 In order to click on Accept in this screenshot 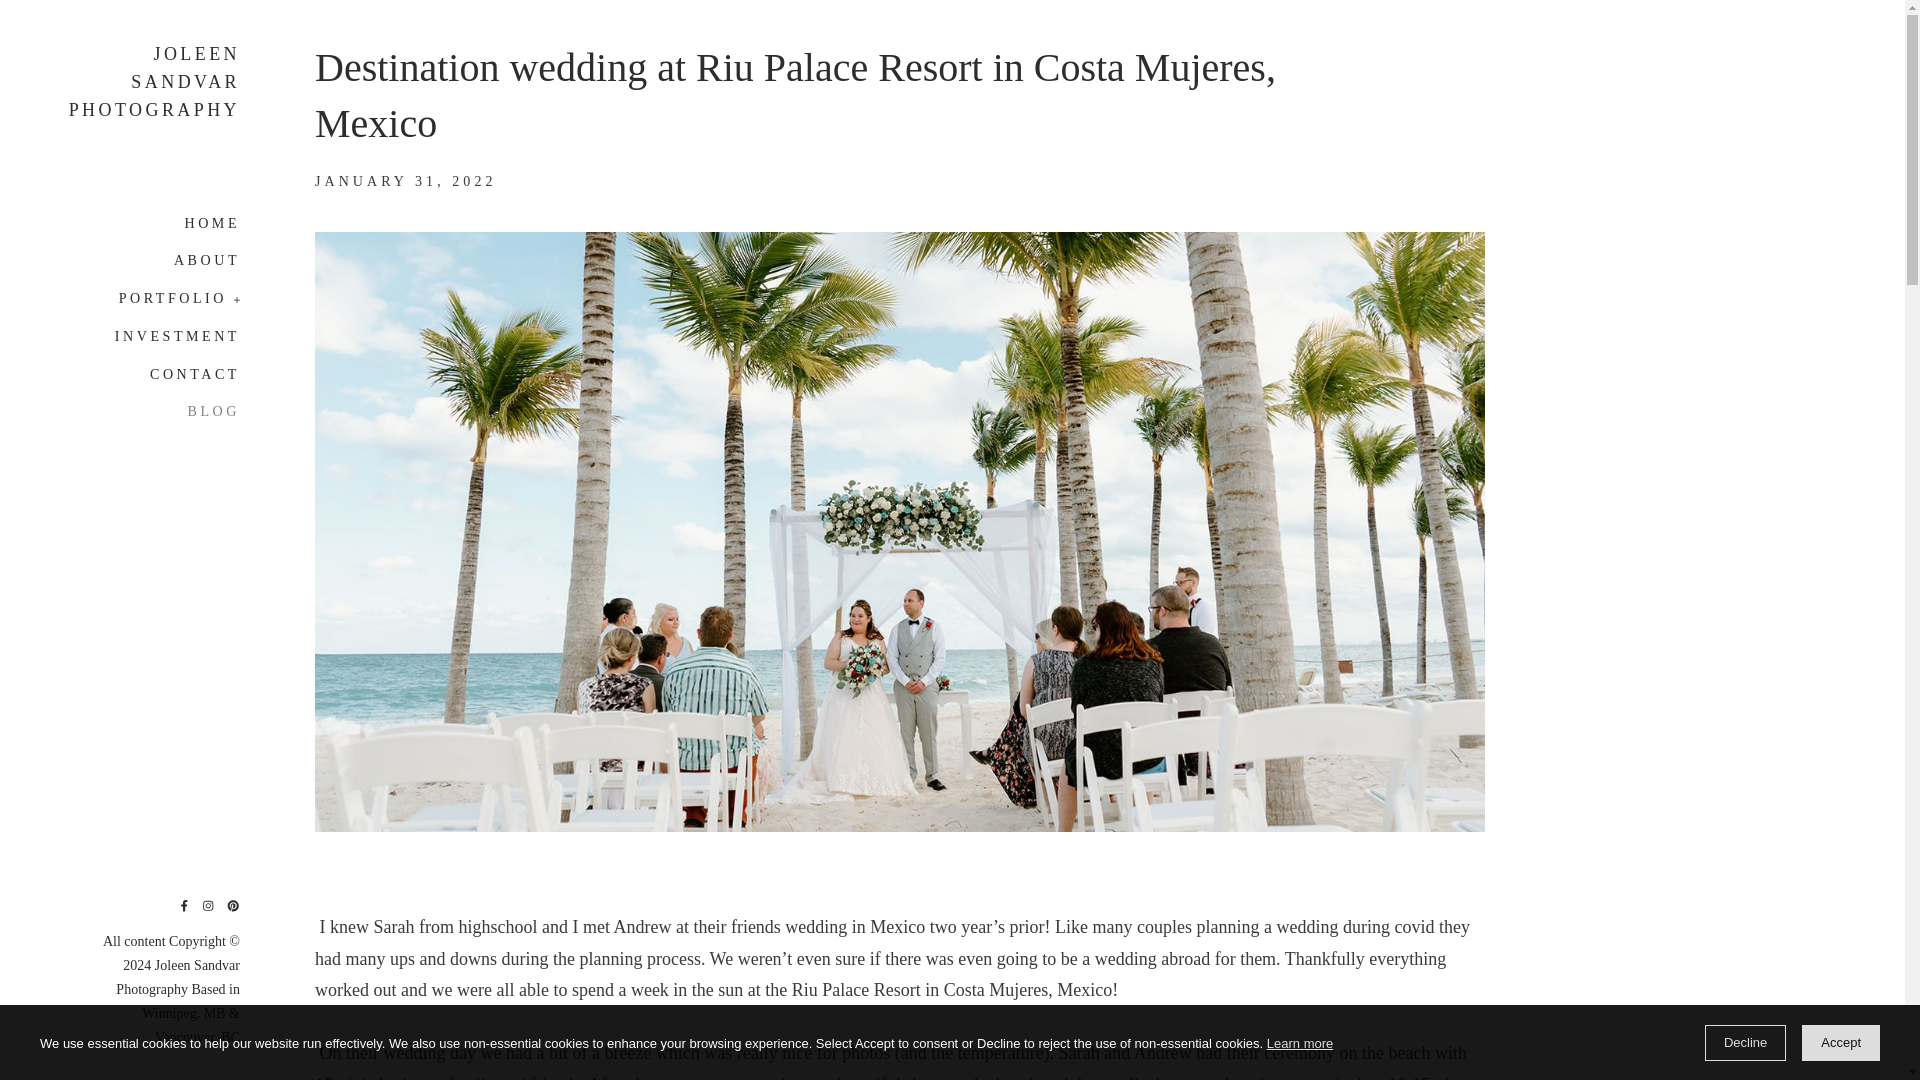, I will do `click(1840, 1042)`.